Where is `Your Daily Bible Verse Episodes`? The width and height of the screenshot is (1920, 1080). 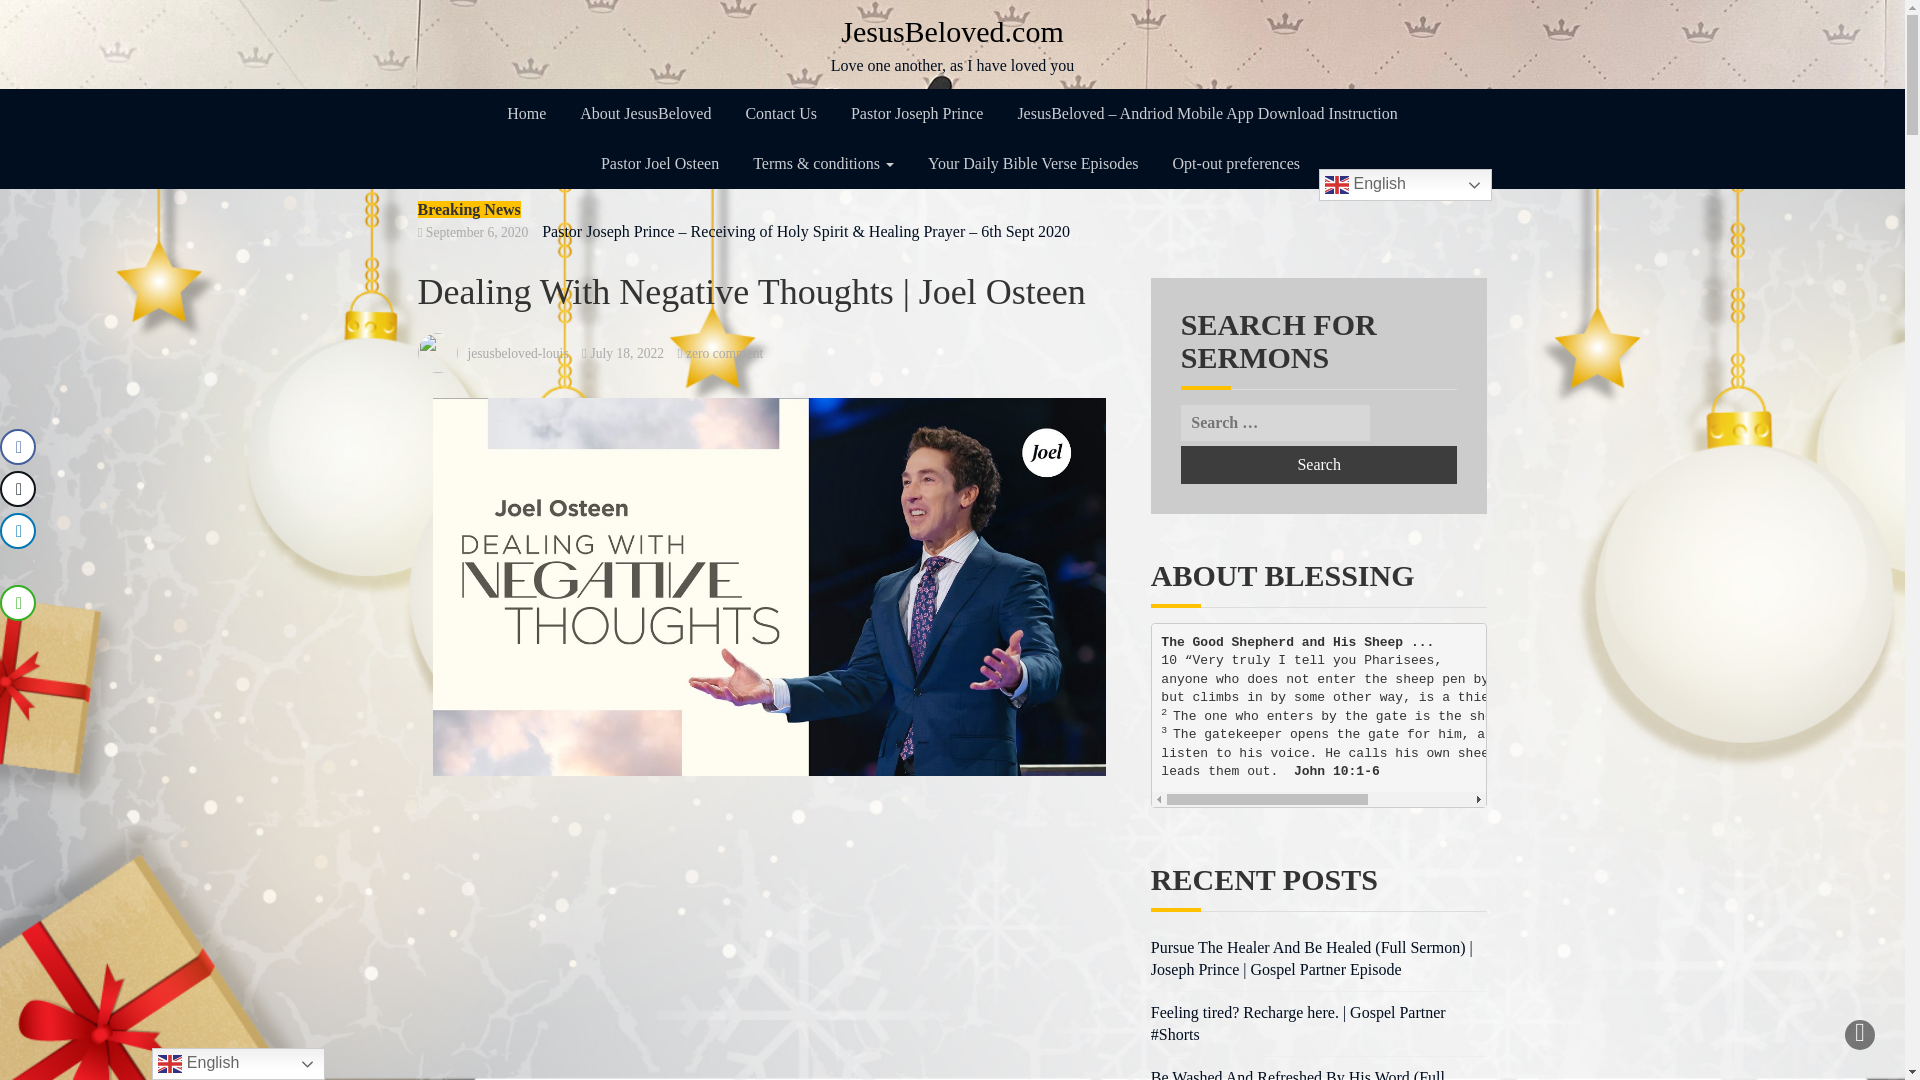
Your Daily Bible Verse Episodes is located at coordinates (724, 352).